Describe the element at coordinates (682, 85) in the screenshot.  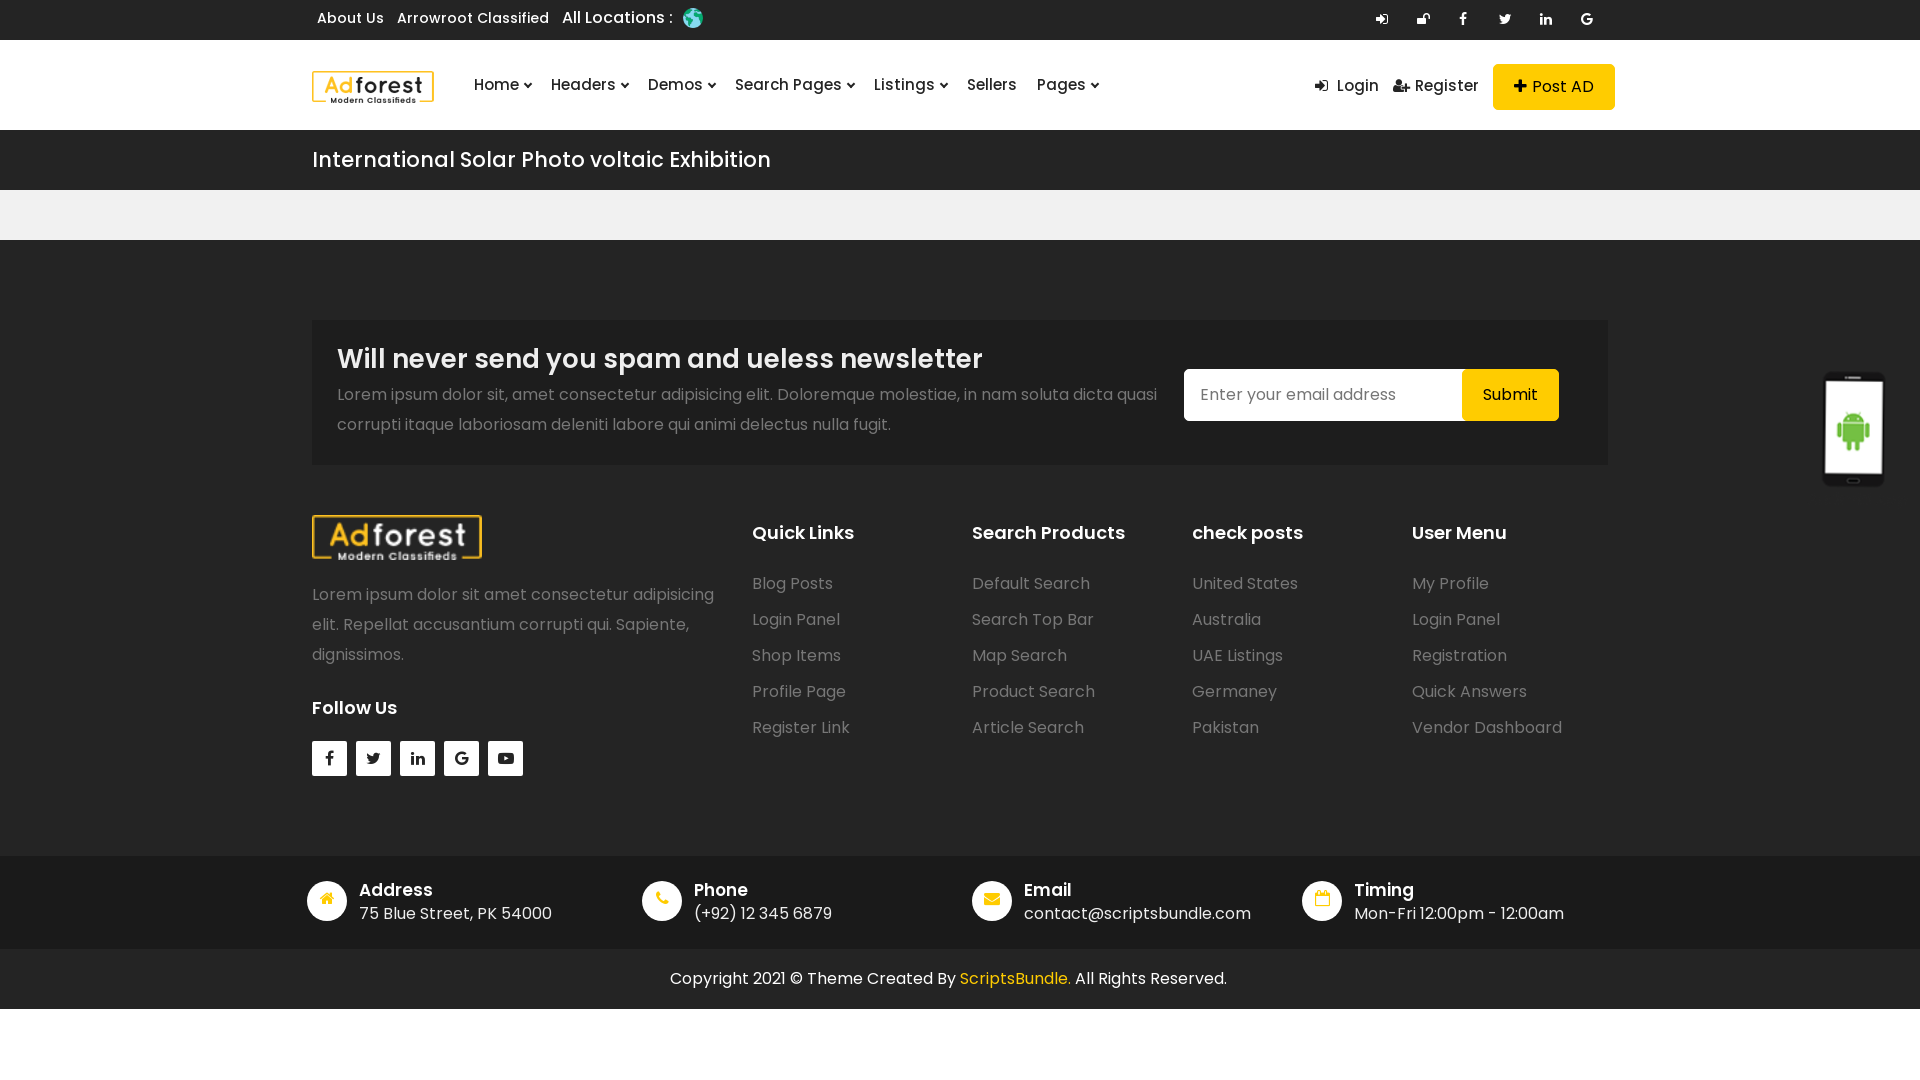
I see `Demos` at that location.